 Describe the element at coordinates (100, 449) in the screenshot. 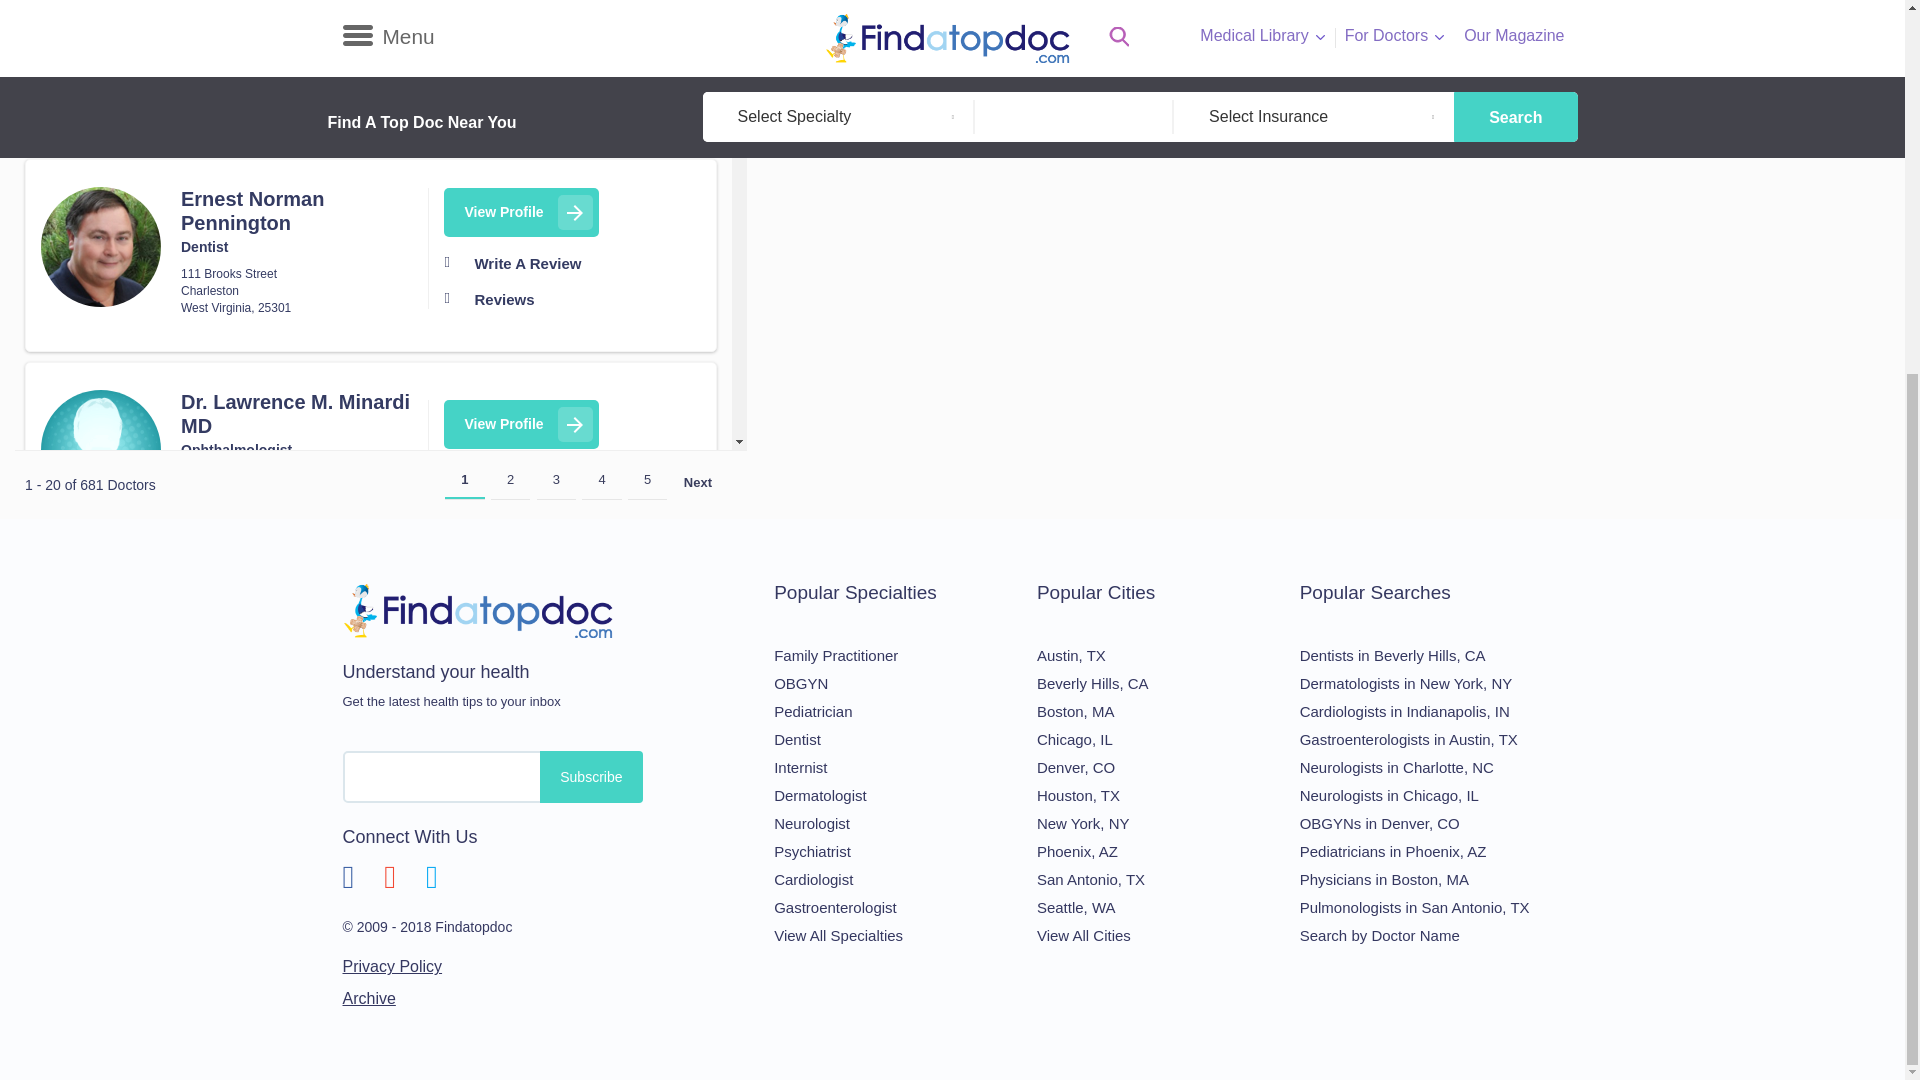

I see `Dr. Lawrence M. Minardi MD` at that location.